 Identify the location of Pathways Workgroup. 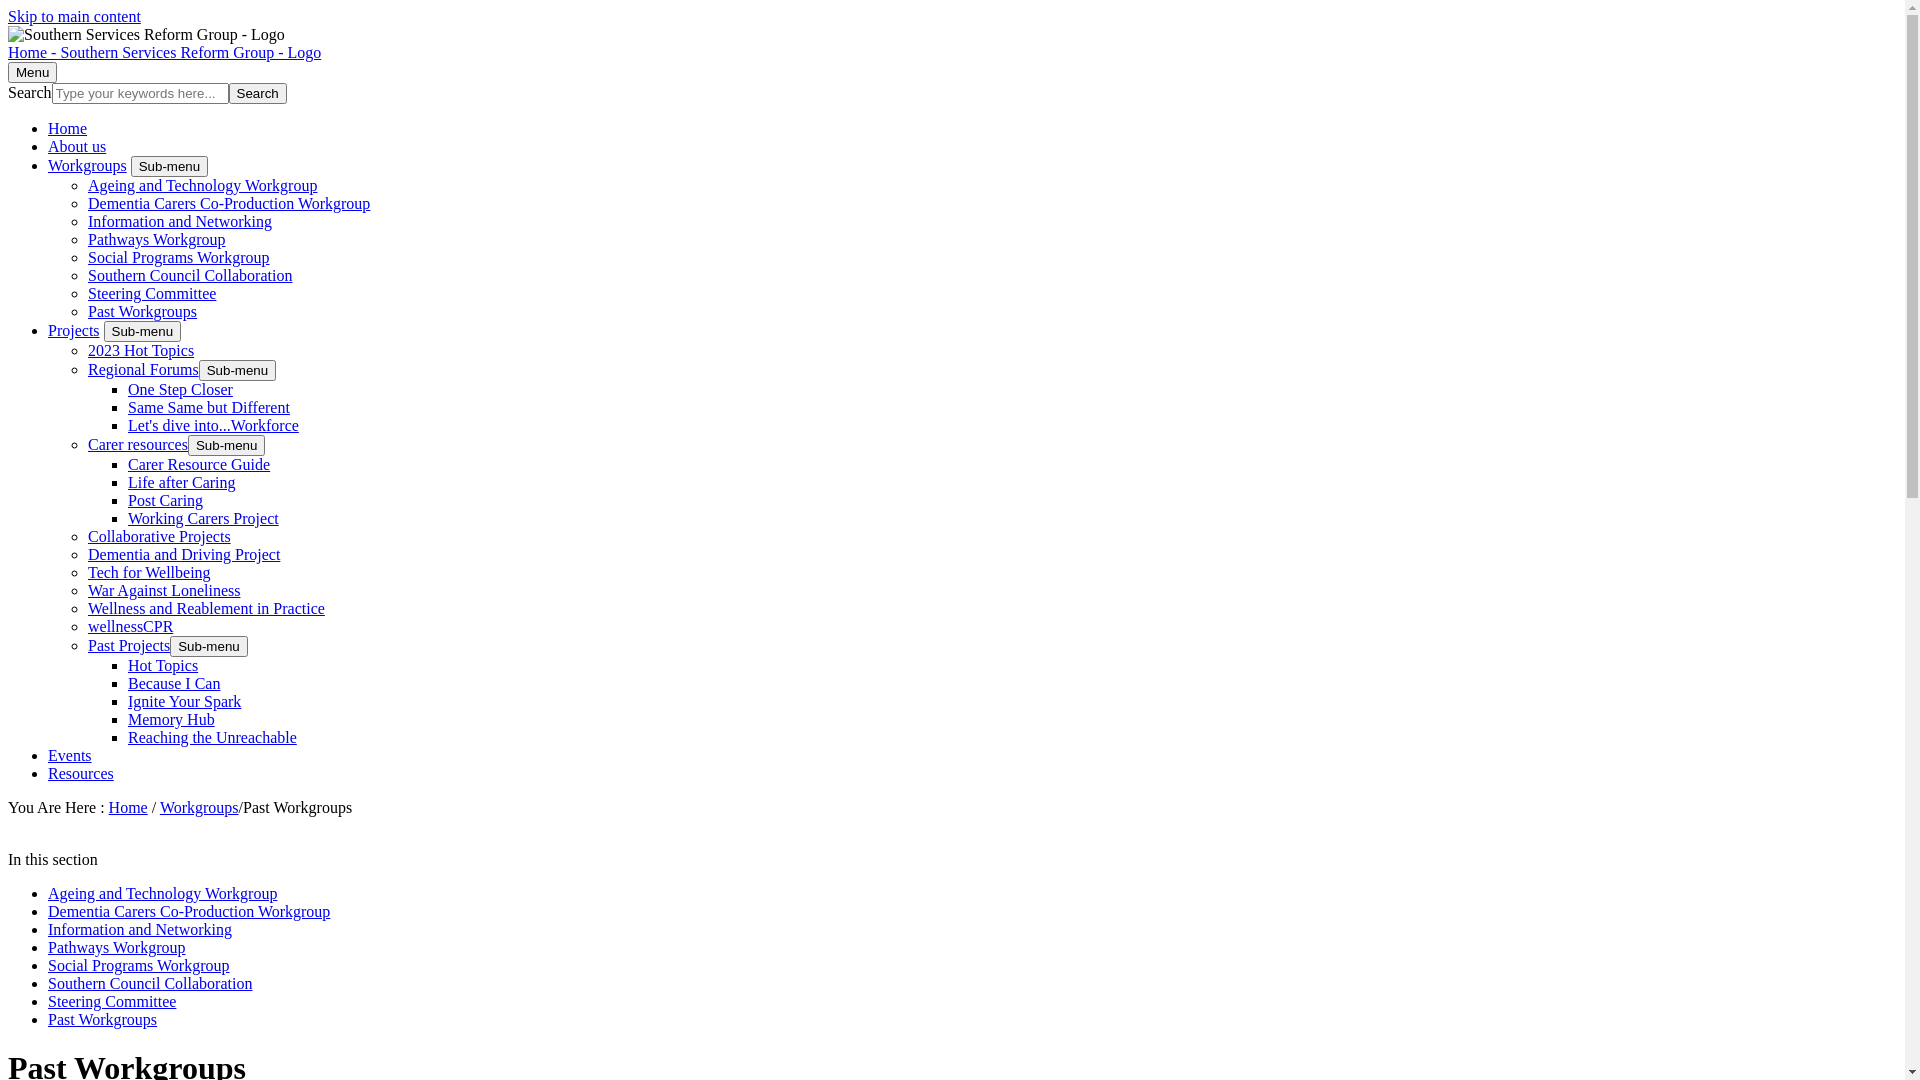
(157, 240).